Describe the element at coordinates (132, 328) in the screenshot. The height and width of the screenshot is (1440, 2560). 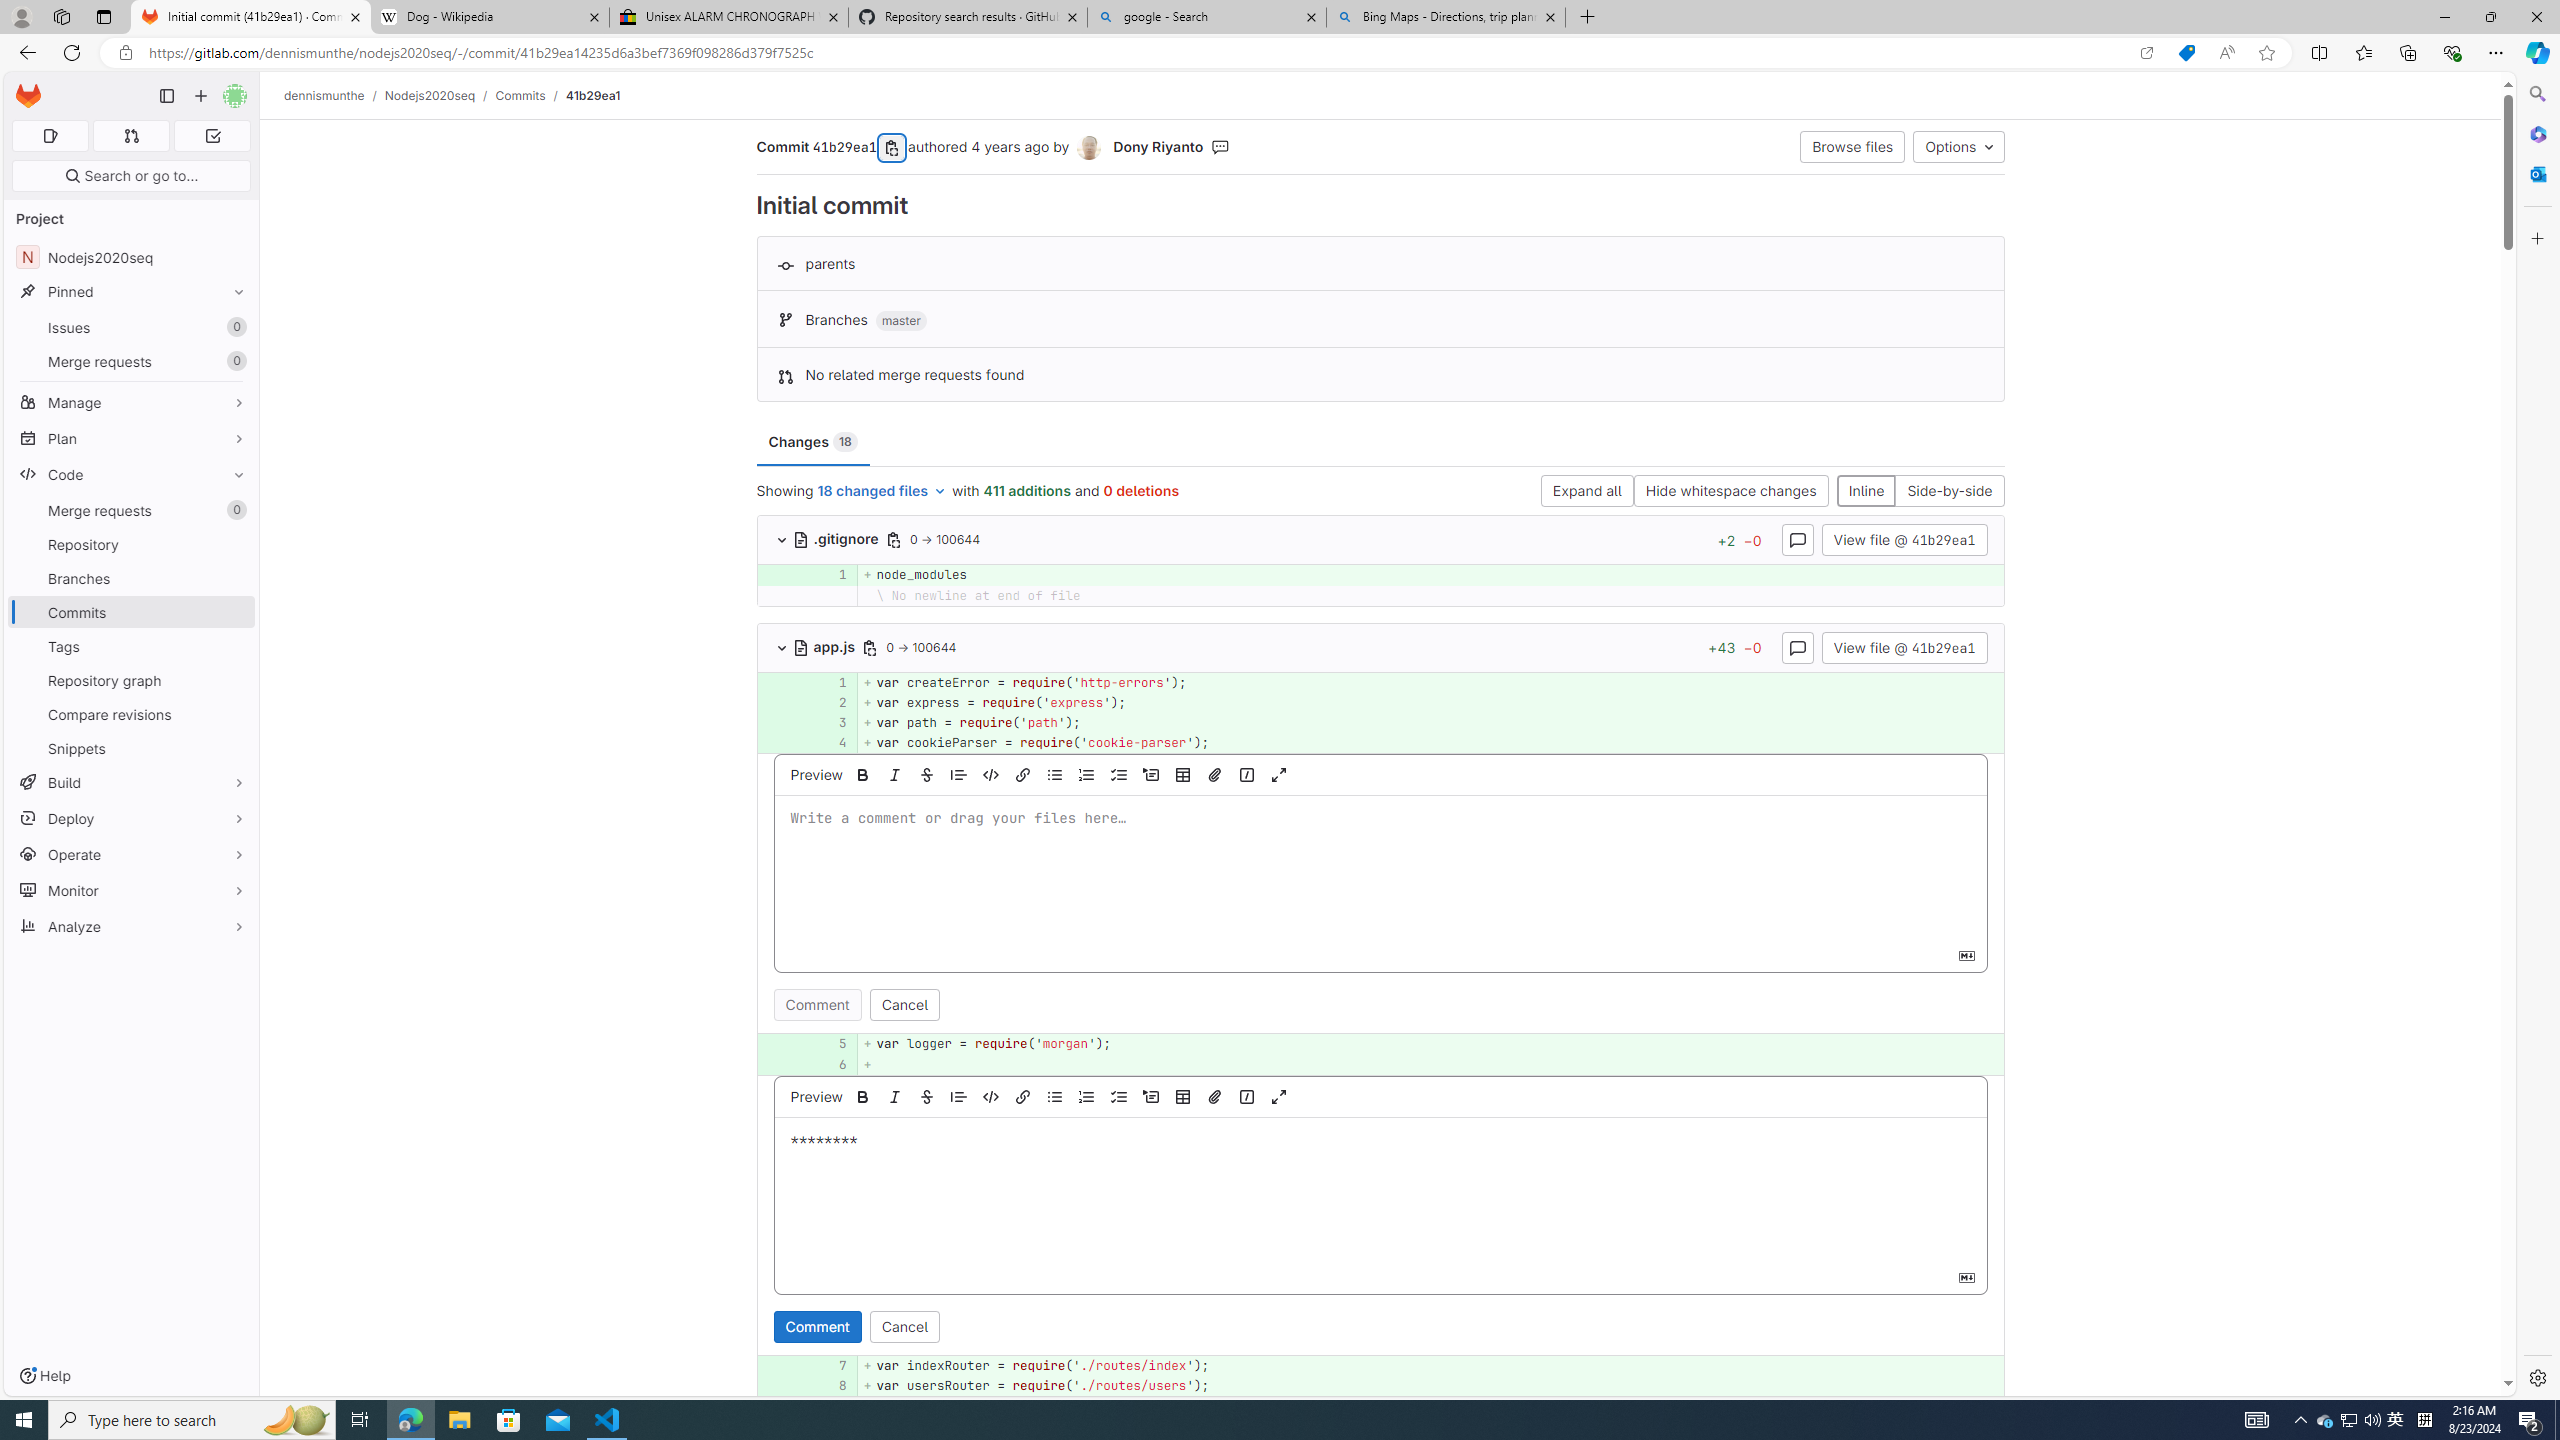
I see `Issues 0` at that location.